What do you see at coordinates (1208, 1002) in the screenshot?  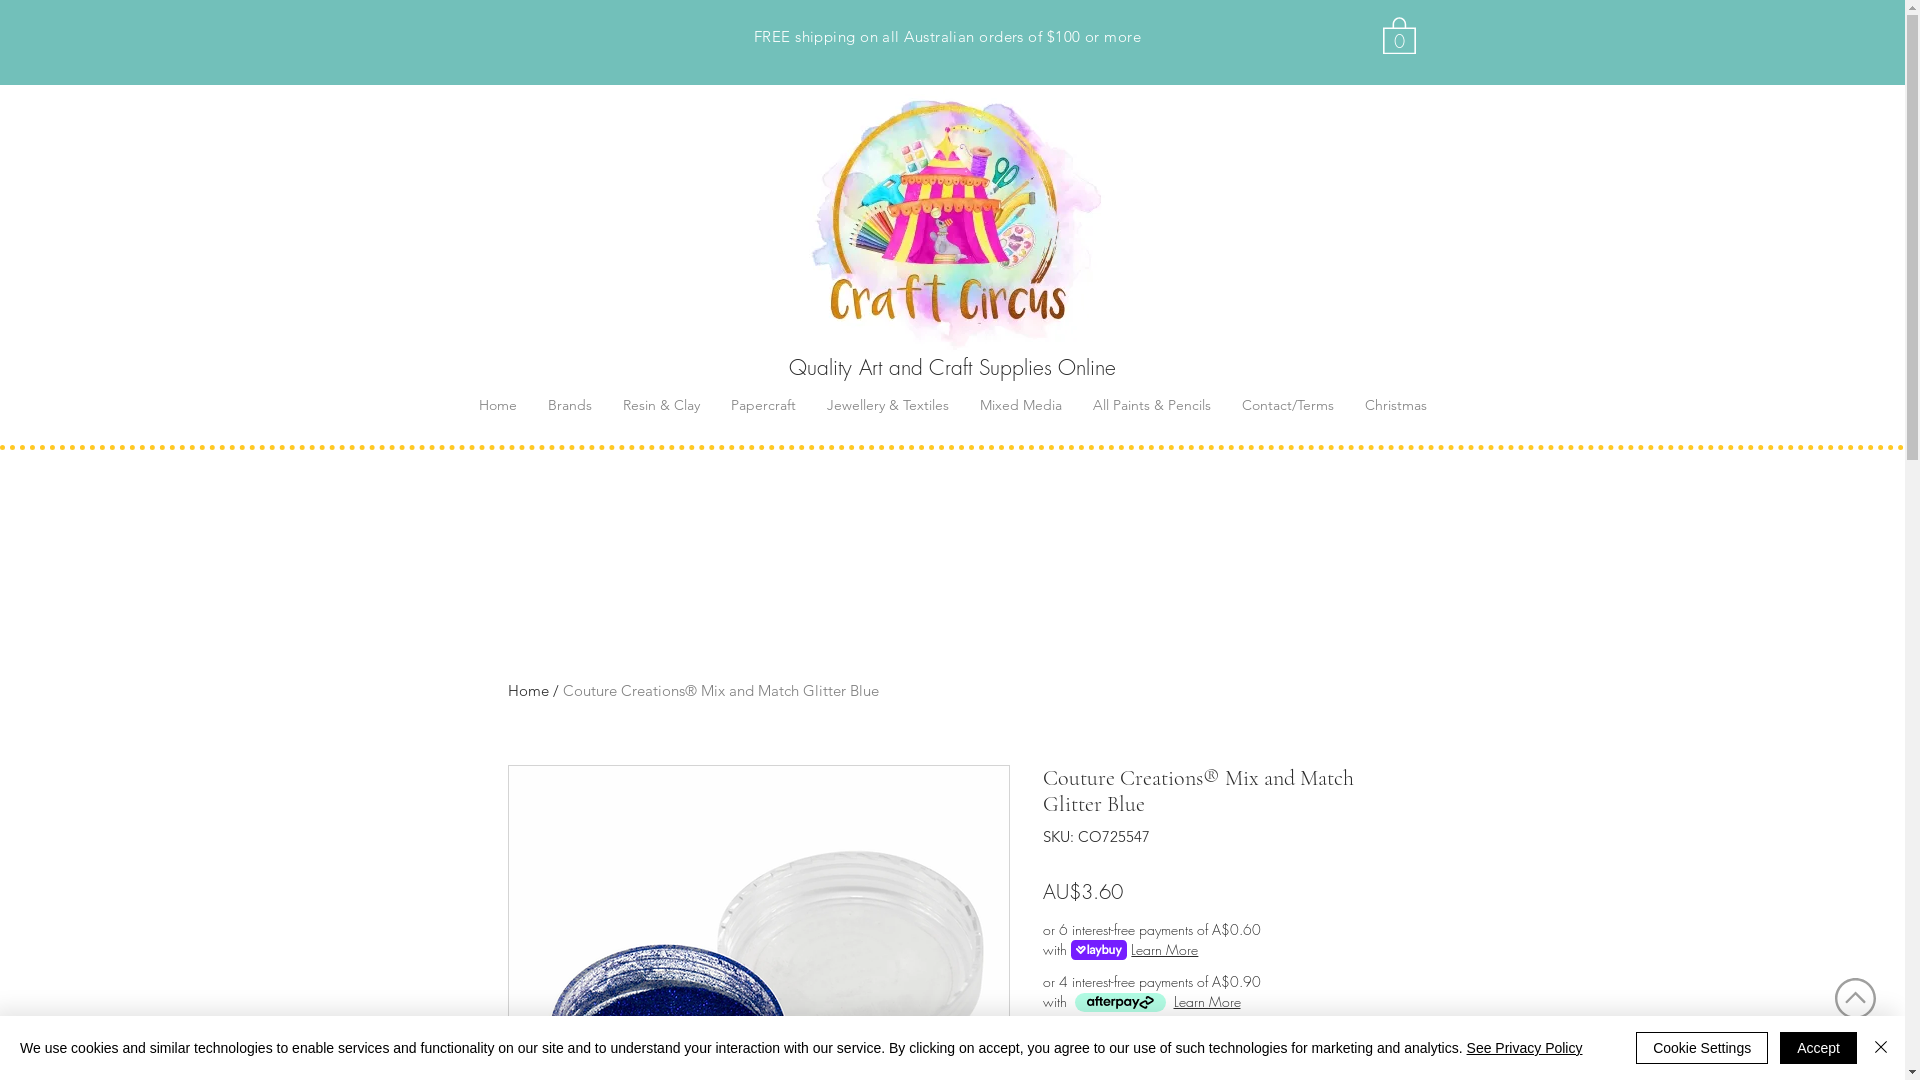 I see `Learn More` at bounding box center [1208, 1002].